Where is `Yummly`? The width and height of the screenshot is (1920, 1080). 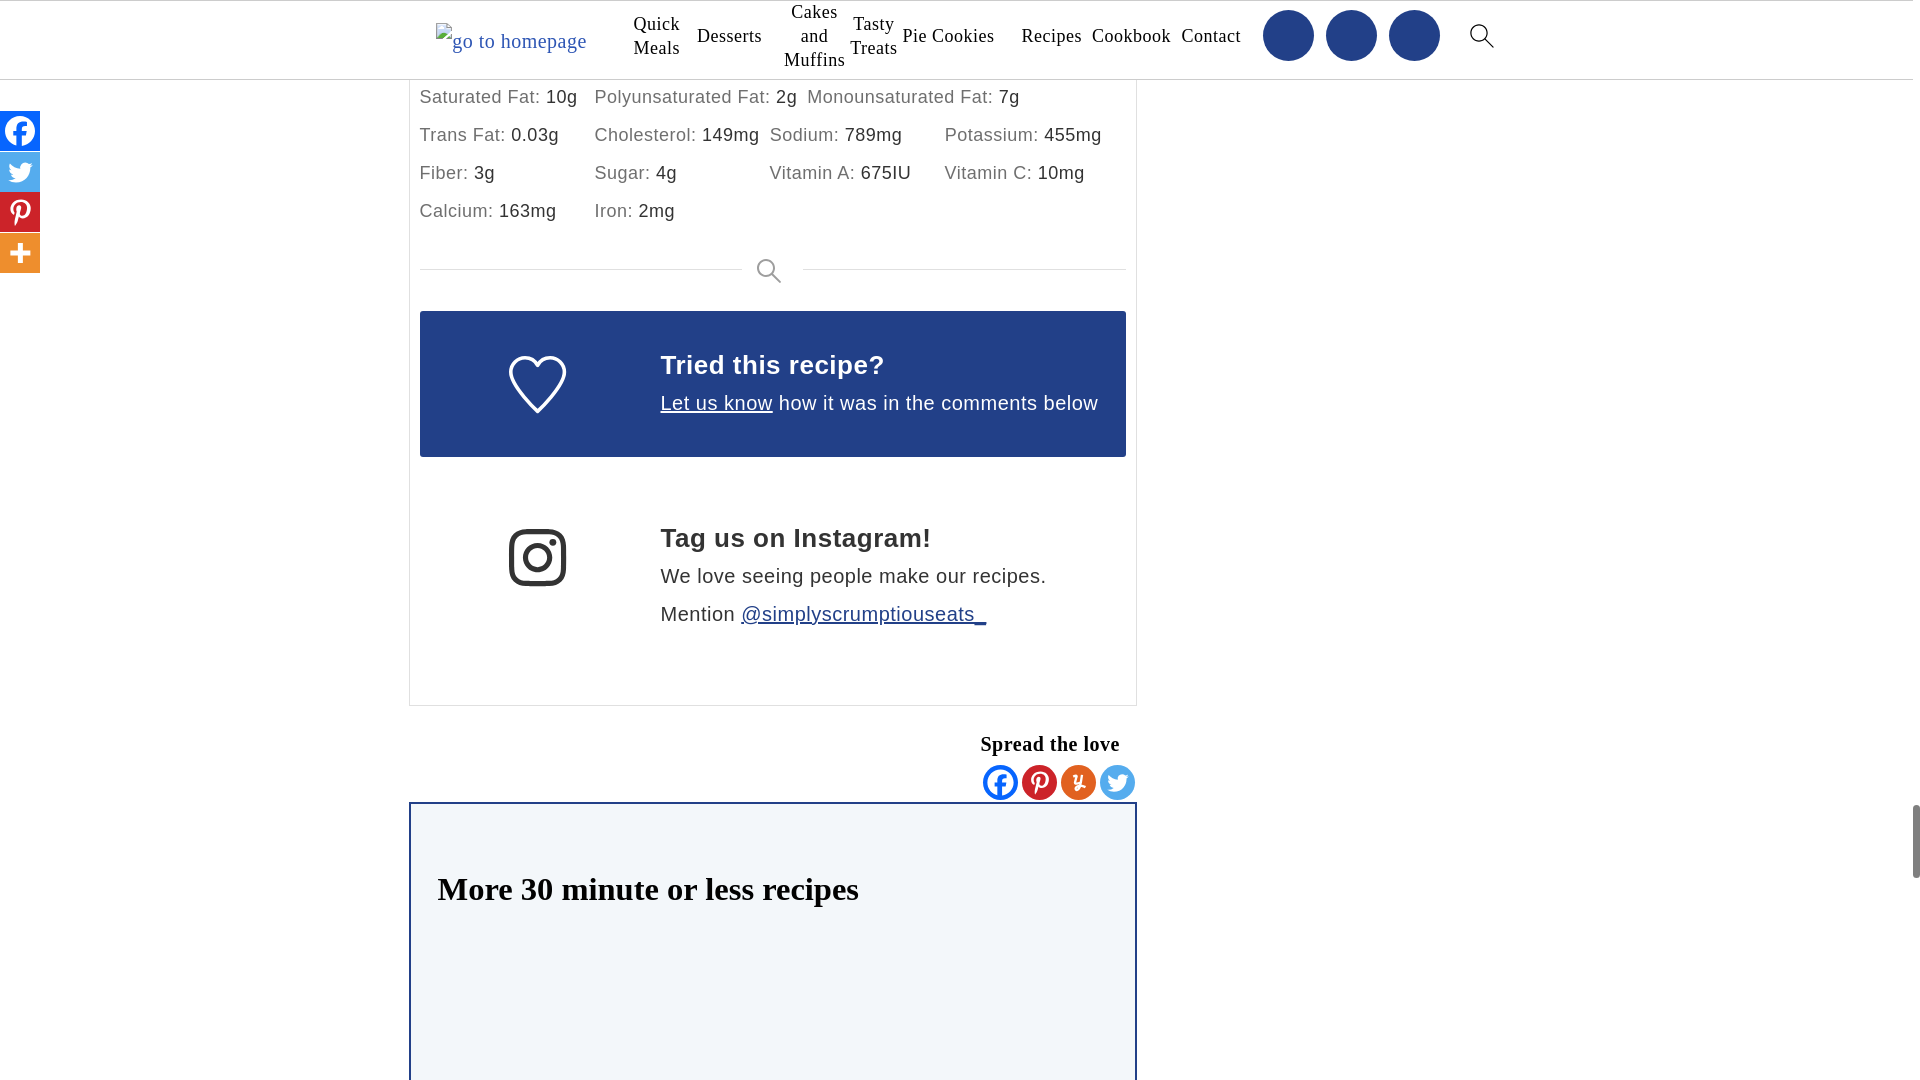 Yummly is located at coordinates (1076, 782).